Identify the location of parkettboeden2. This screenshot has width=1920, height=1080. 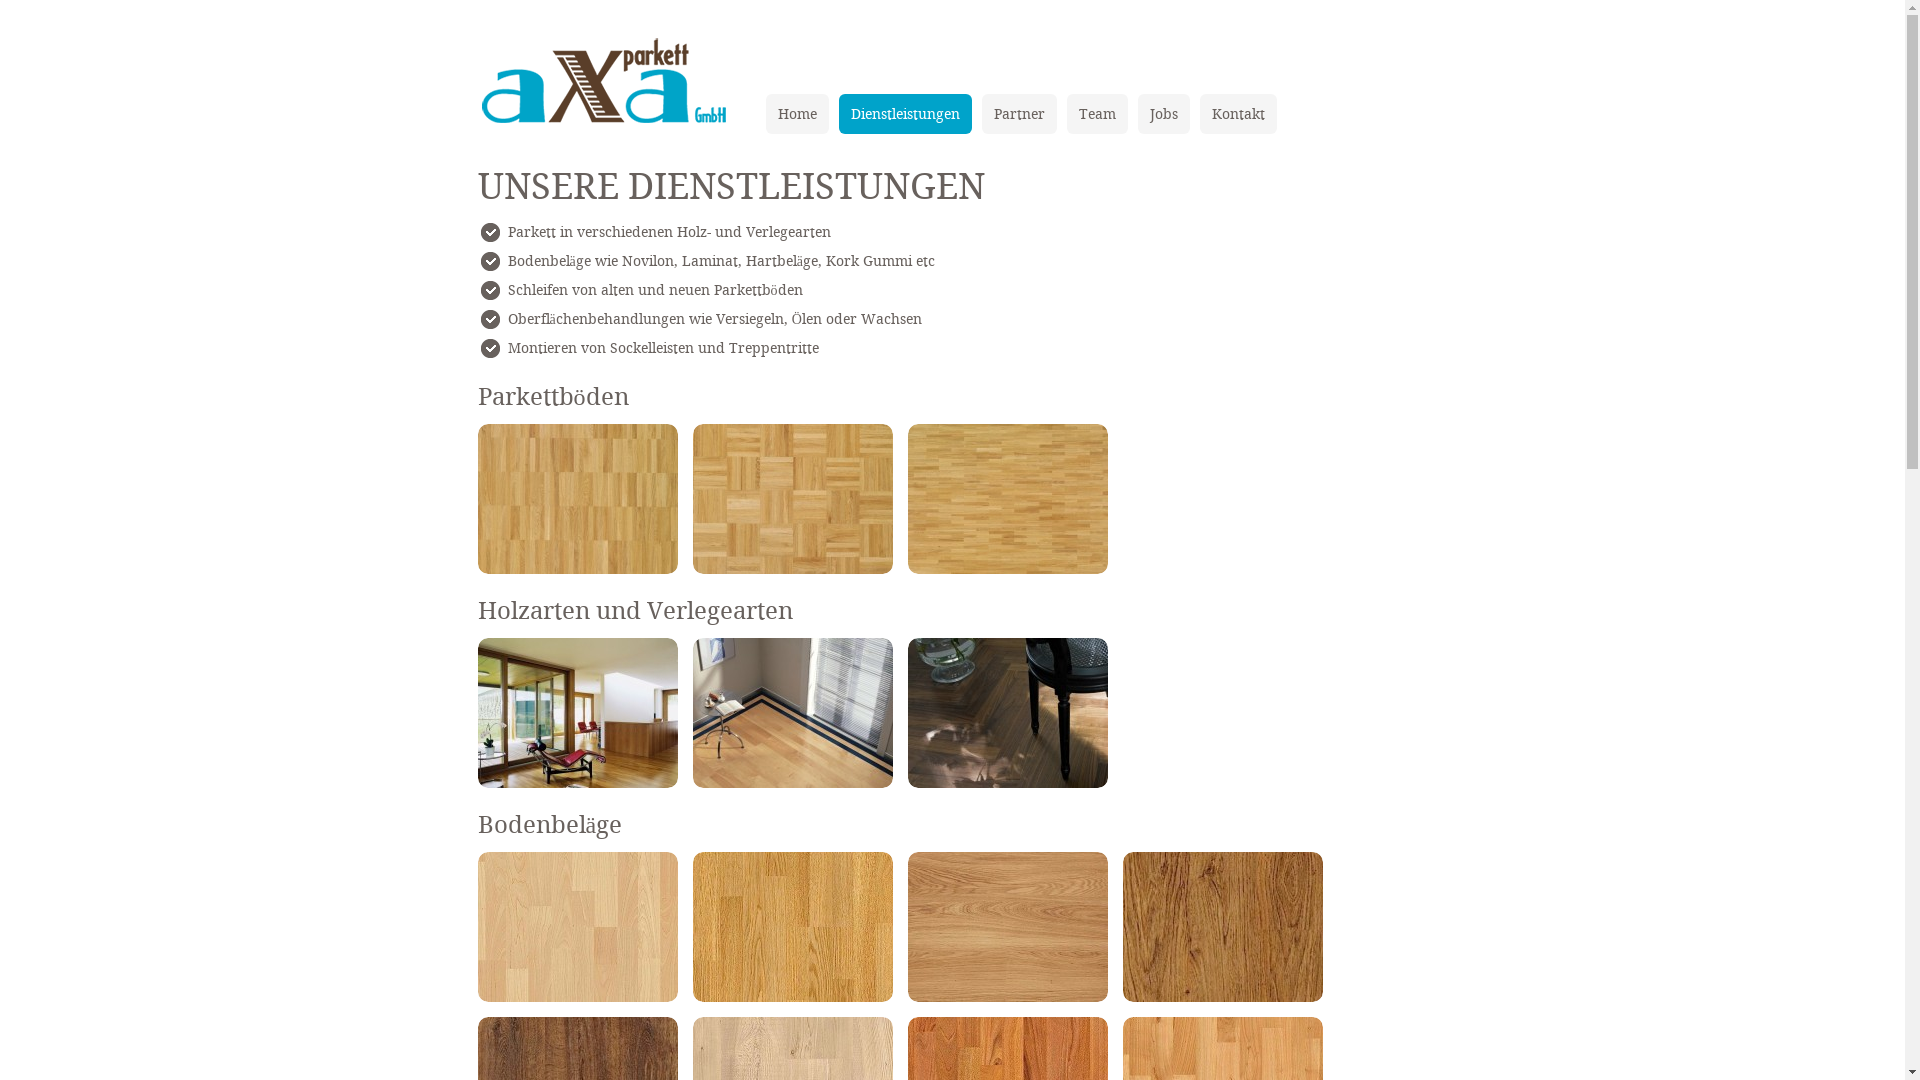
(1008, 499).